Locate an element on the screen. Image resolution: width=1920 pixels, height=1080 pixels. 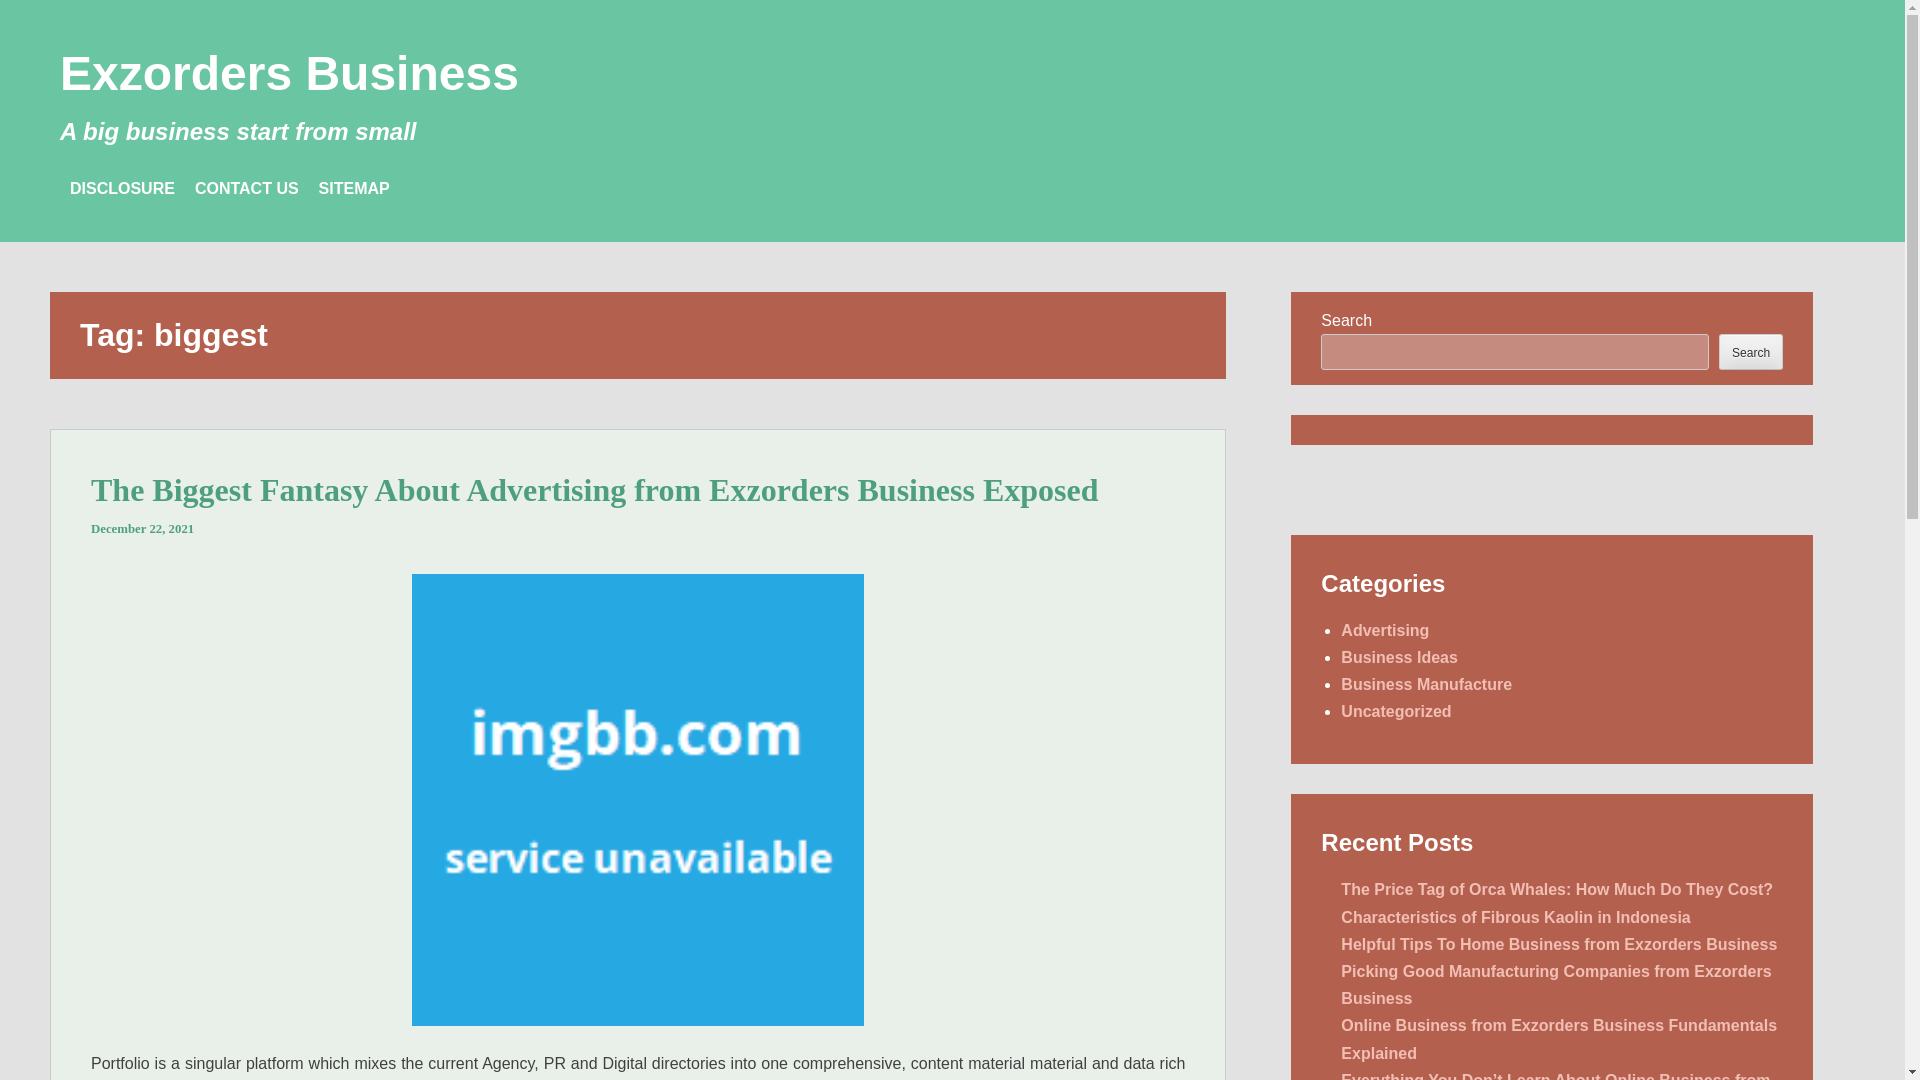
The Price Tag of Orca Whales: How Much Do They Cost? is located at coordinates (1556, 889).